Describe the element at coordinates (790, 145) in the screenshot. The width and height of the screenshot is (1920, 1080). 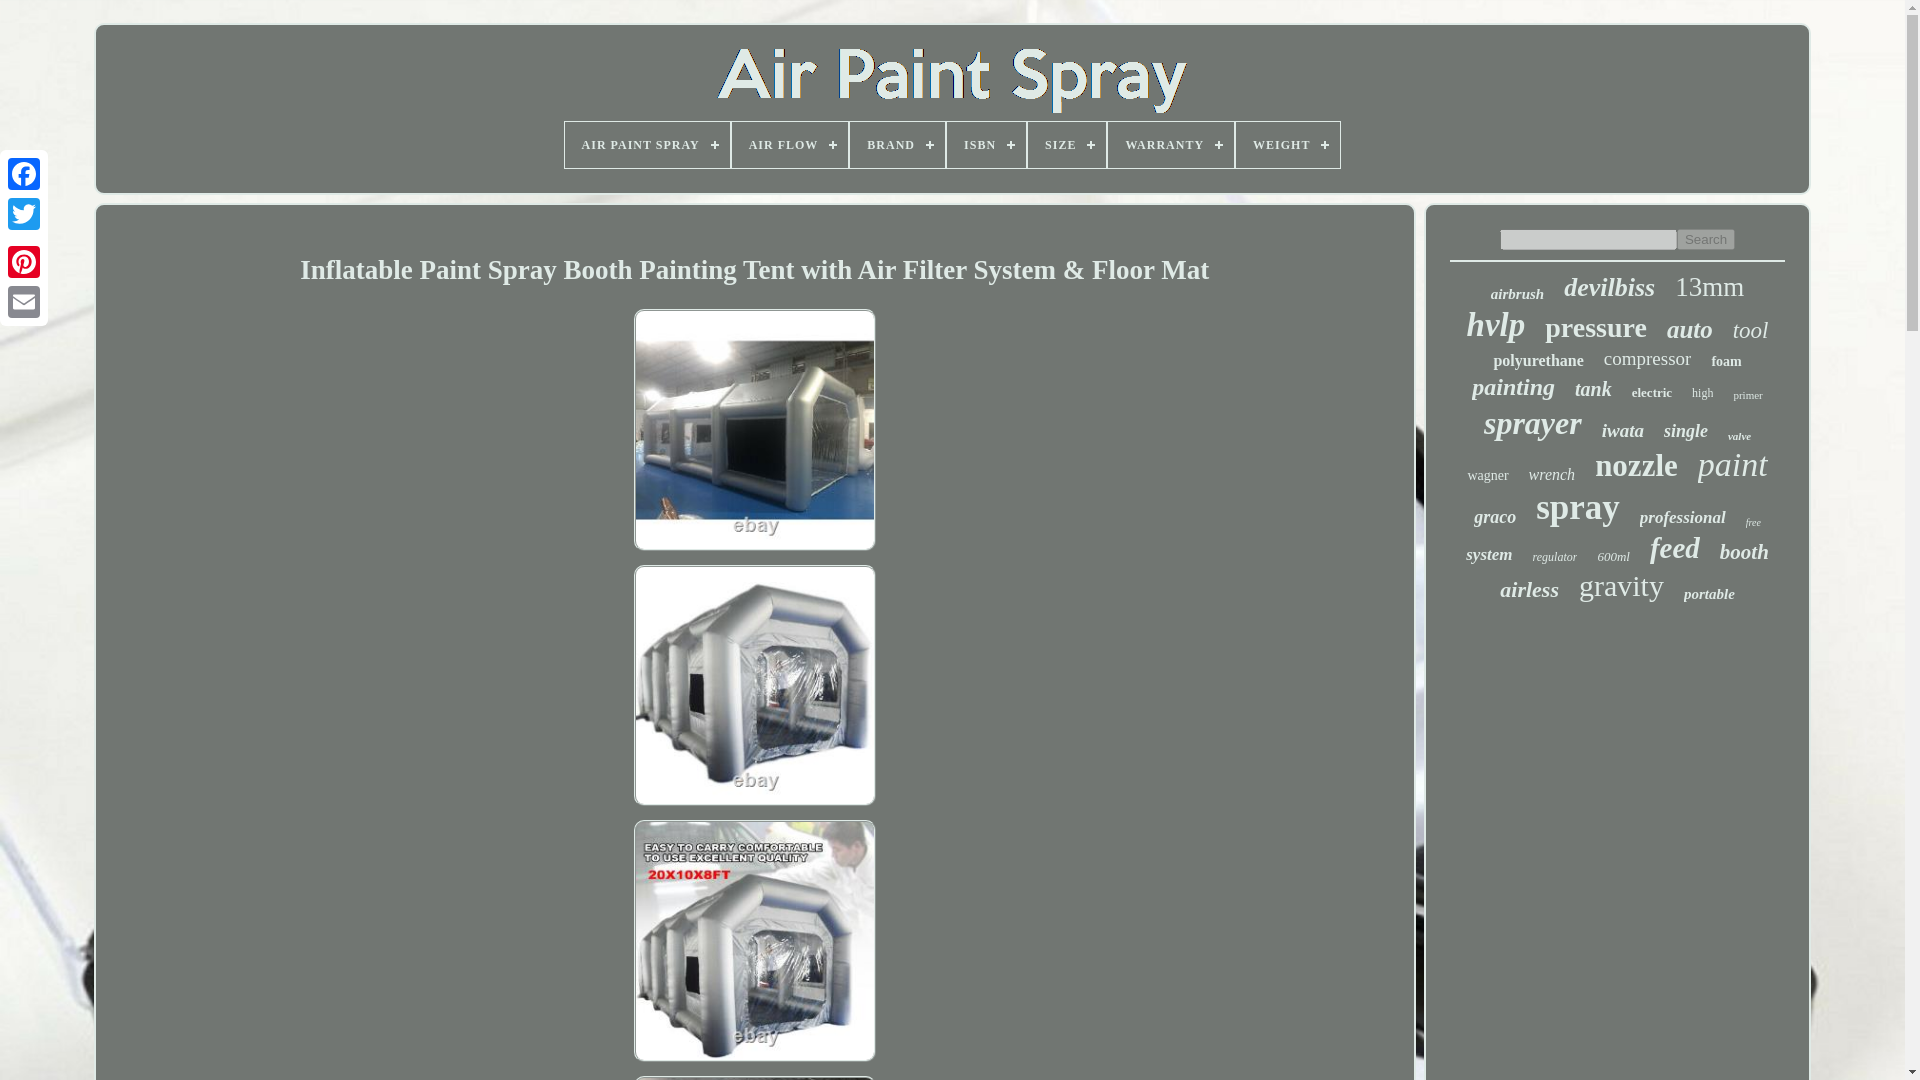
I see `AIR FLOW` at that location.